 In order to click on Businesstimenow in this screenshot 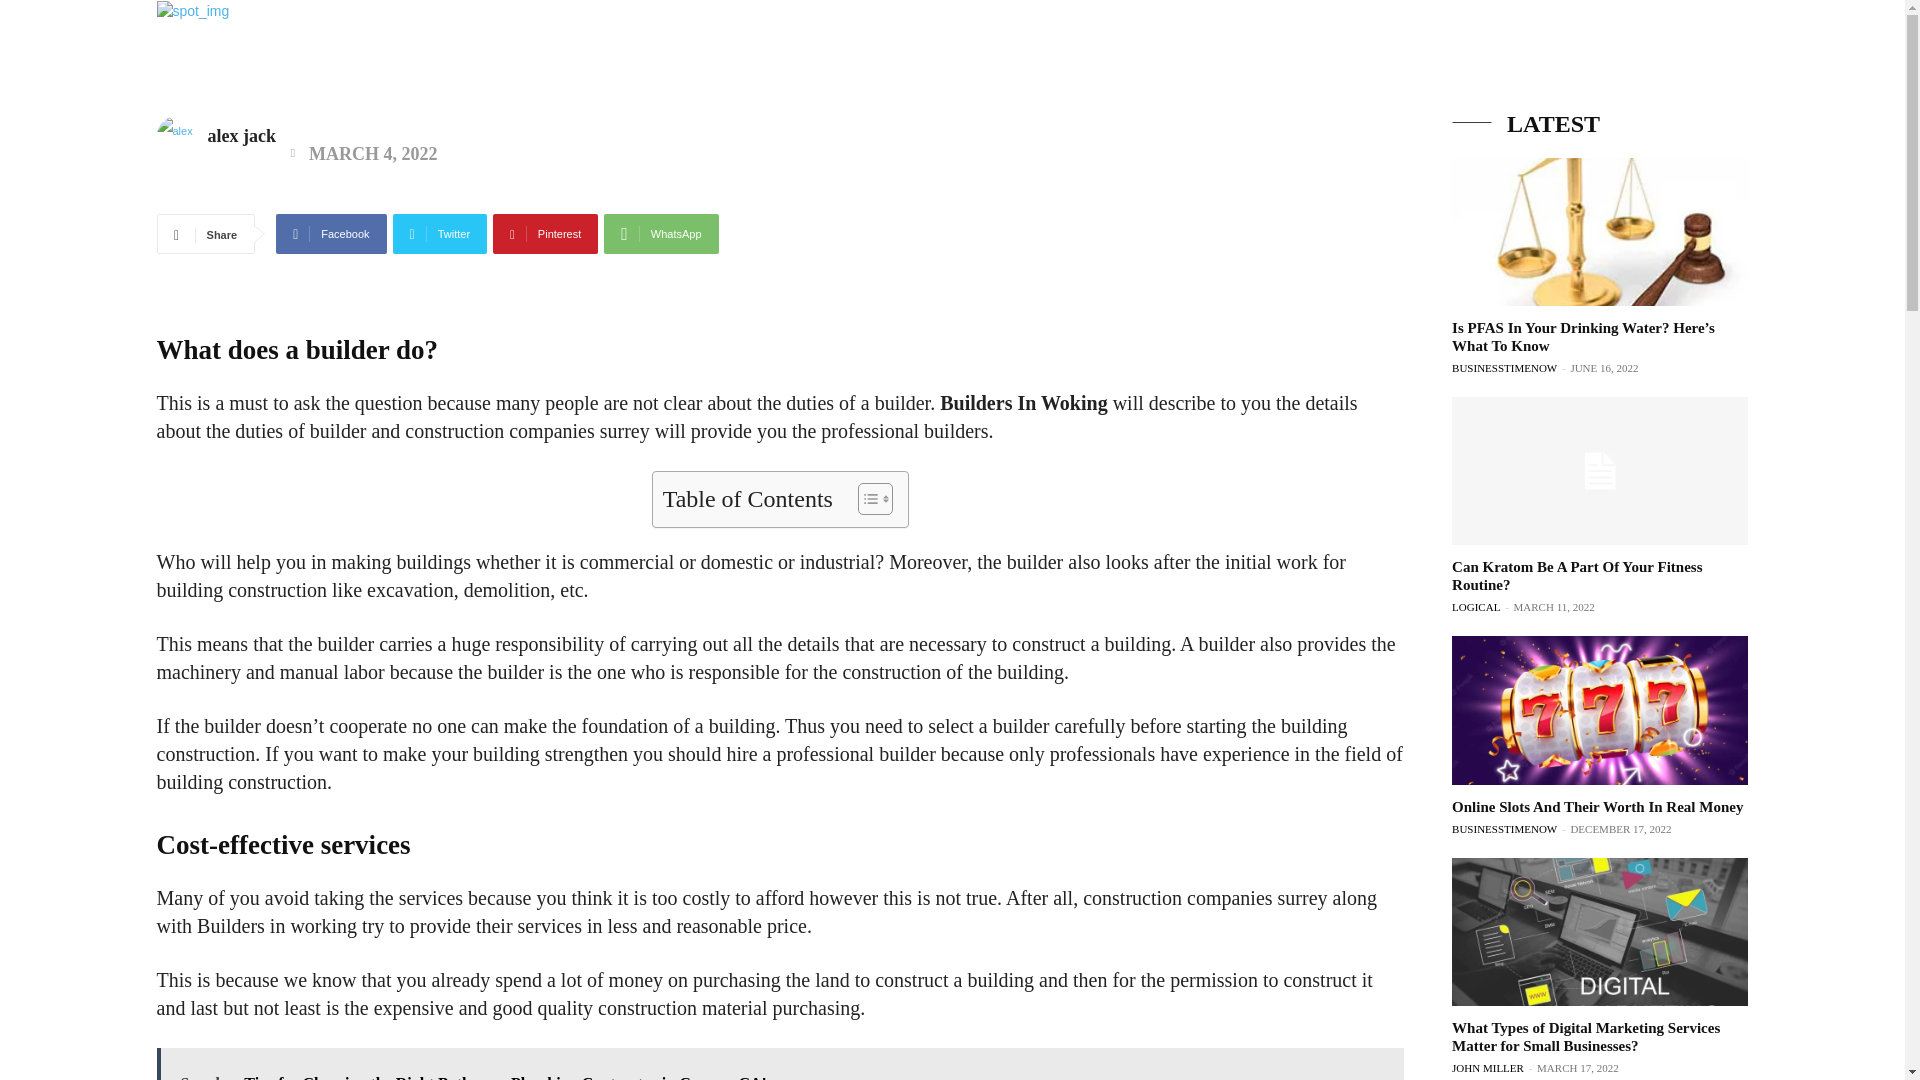, I will do `click(142, 48)`.